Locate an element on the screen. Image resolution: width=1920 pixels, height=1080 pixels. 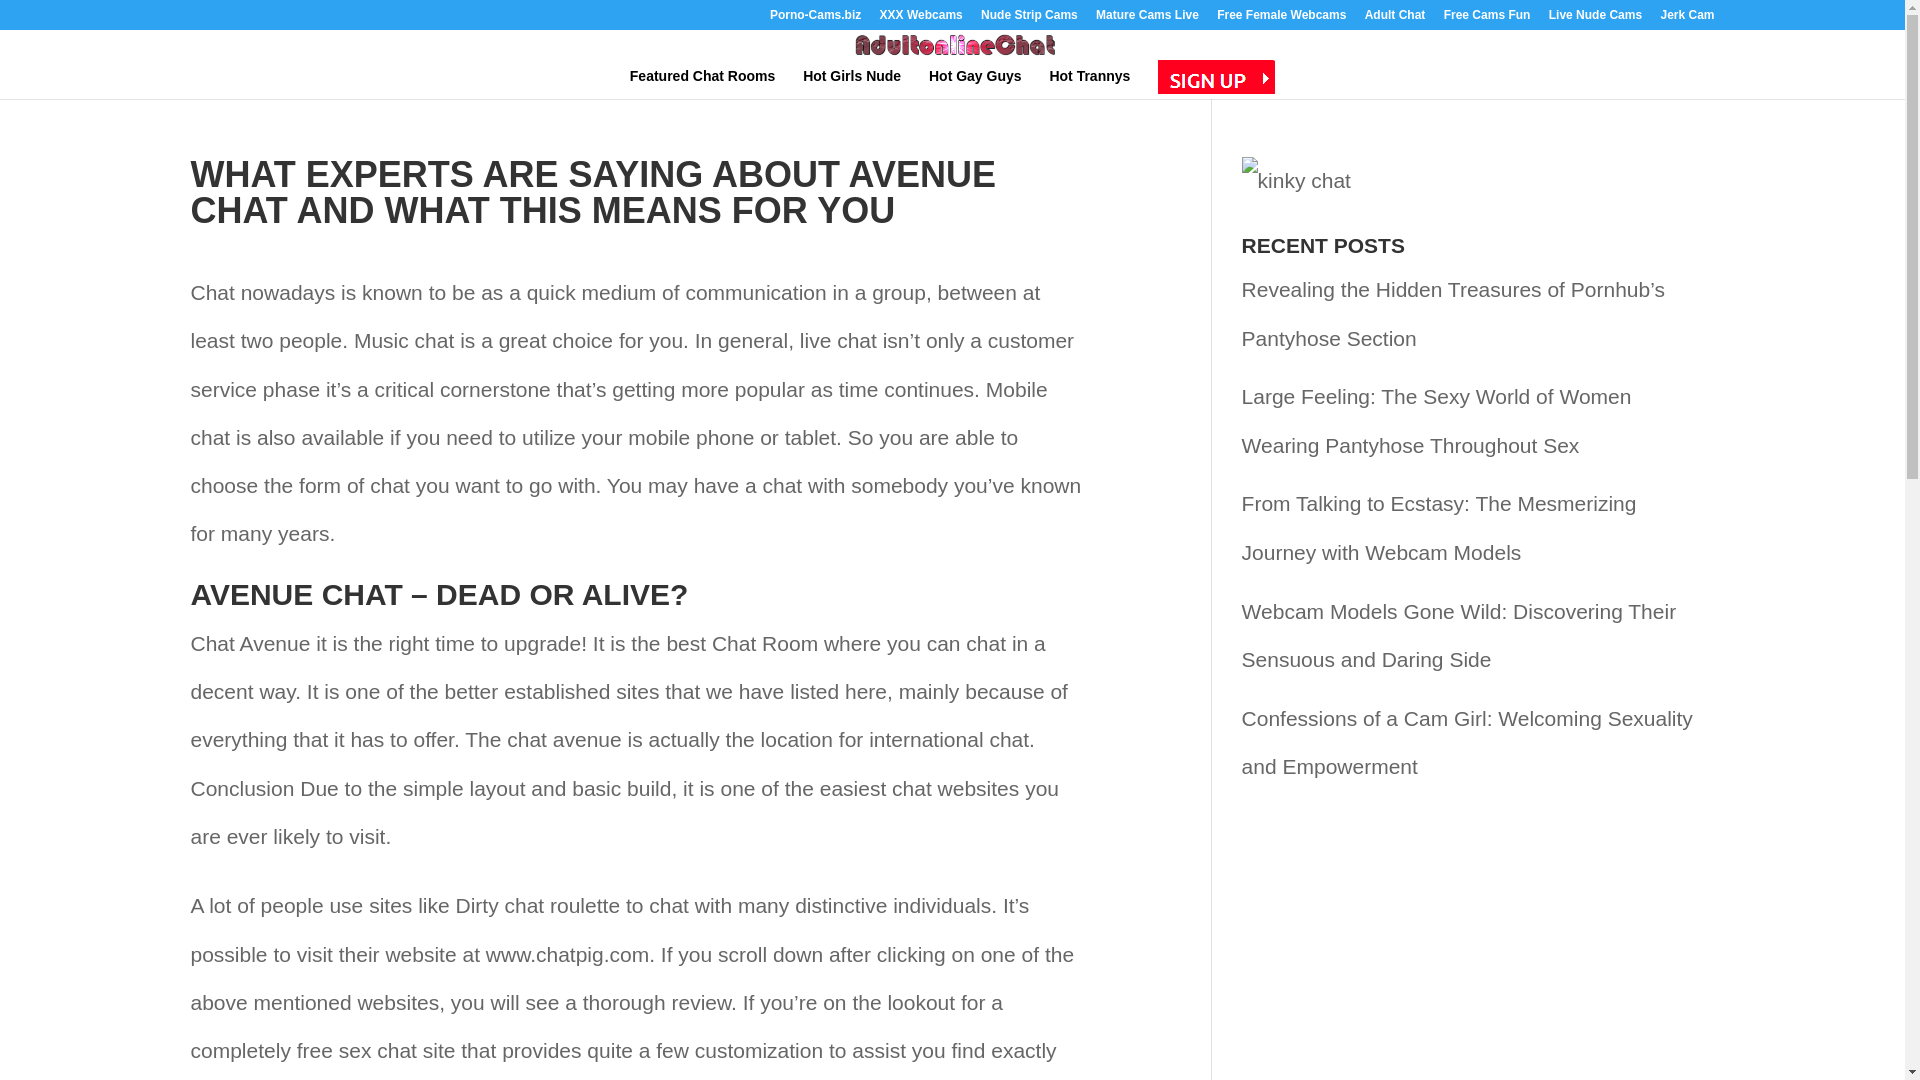
Adult Chat is located at coordinates (1396, 19).